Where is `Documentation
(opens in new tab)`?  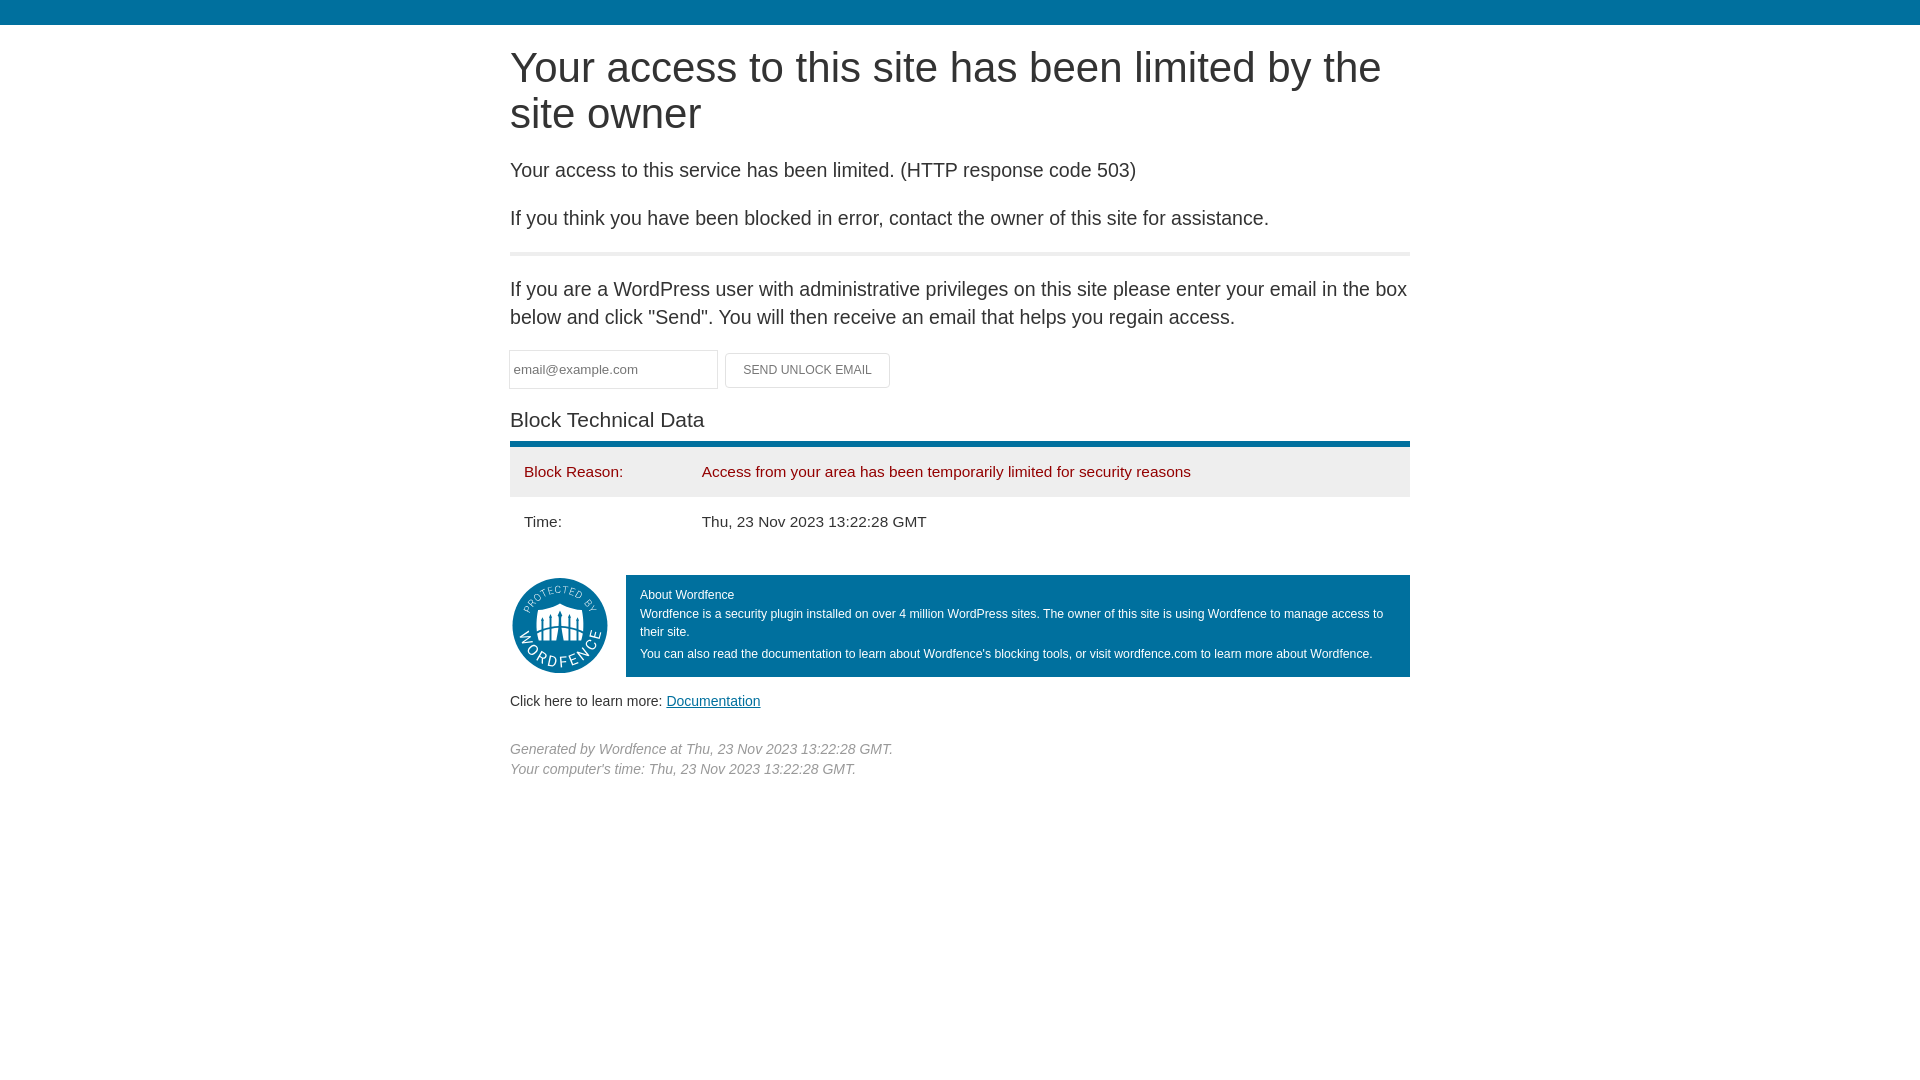
Documentation
(opens in new tab) is located at coordinates (713, 701).